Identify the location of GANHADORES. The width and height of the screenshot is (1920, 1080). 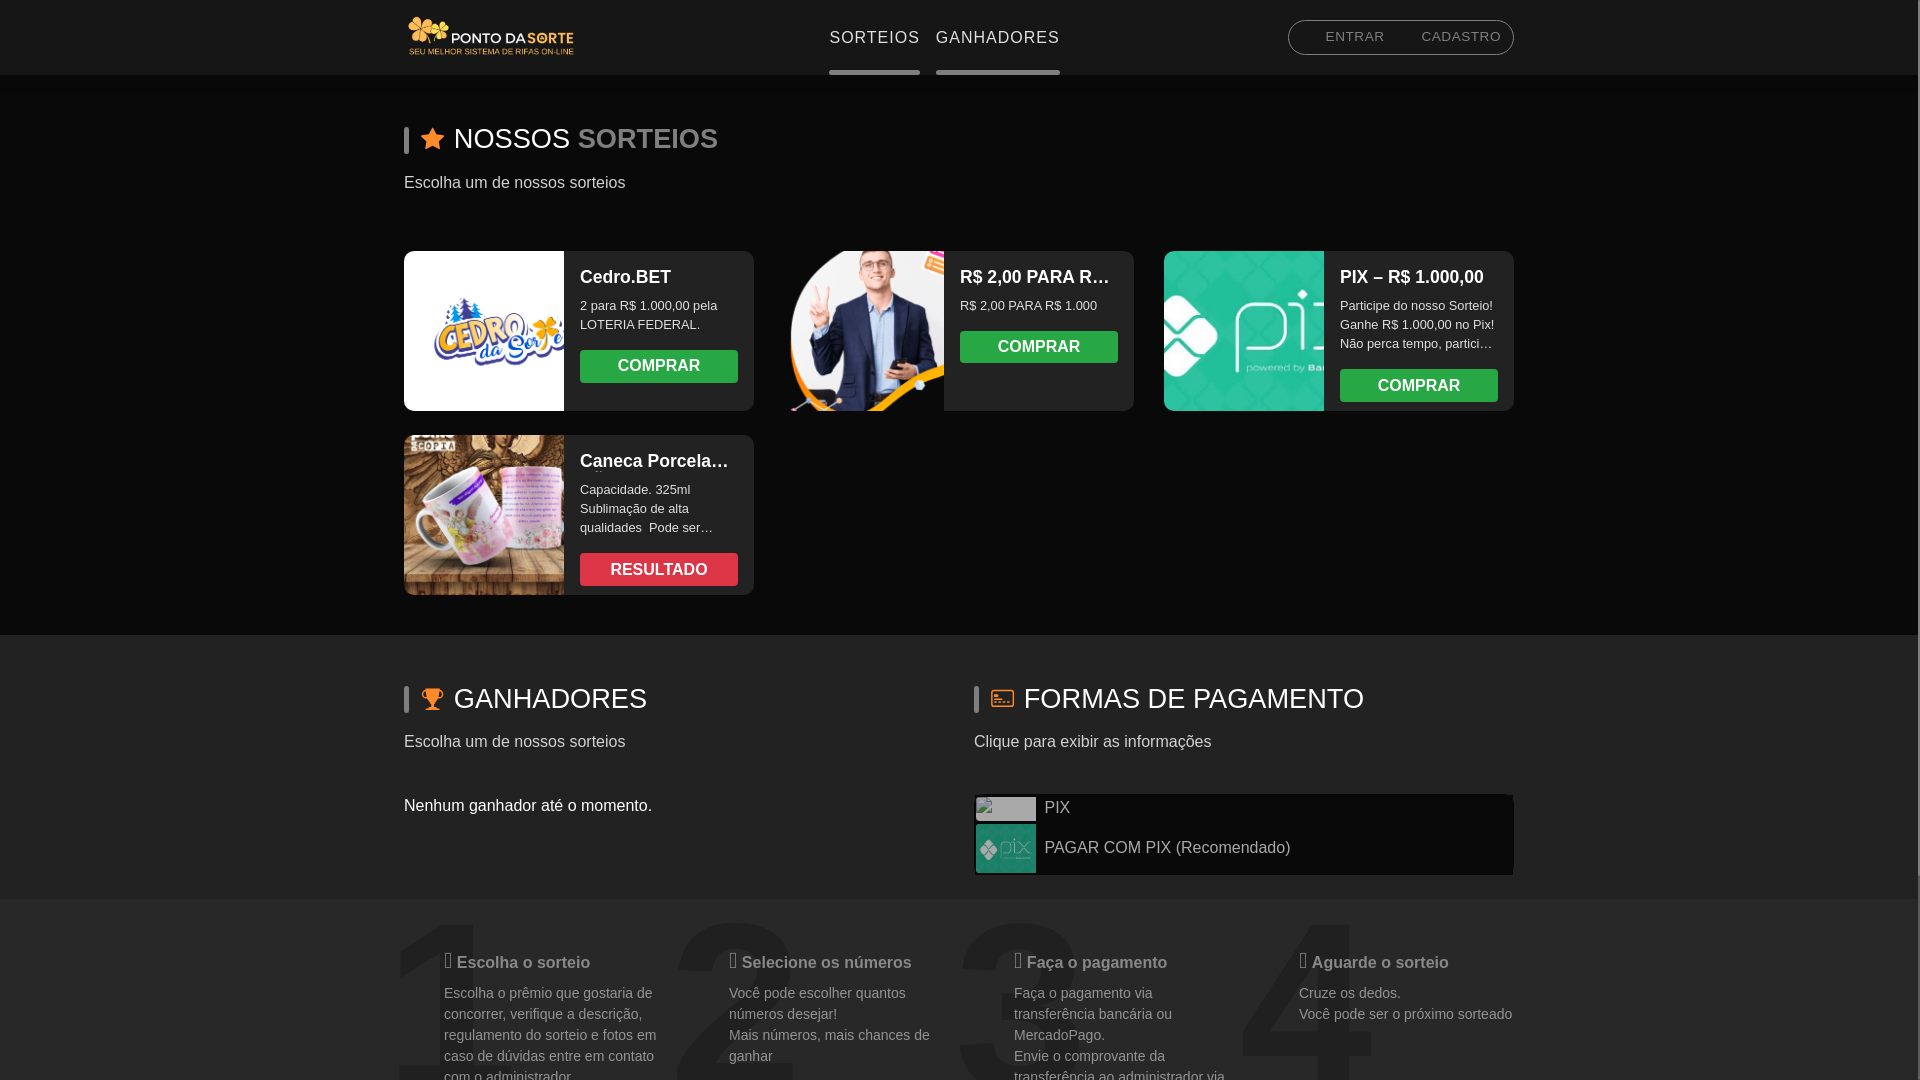
(998, 36).